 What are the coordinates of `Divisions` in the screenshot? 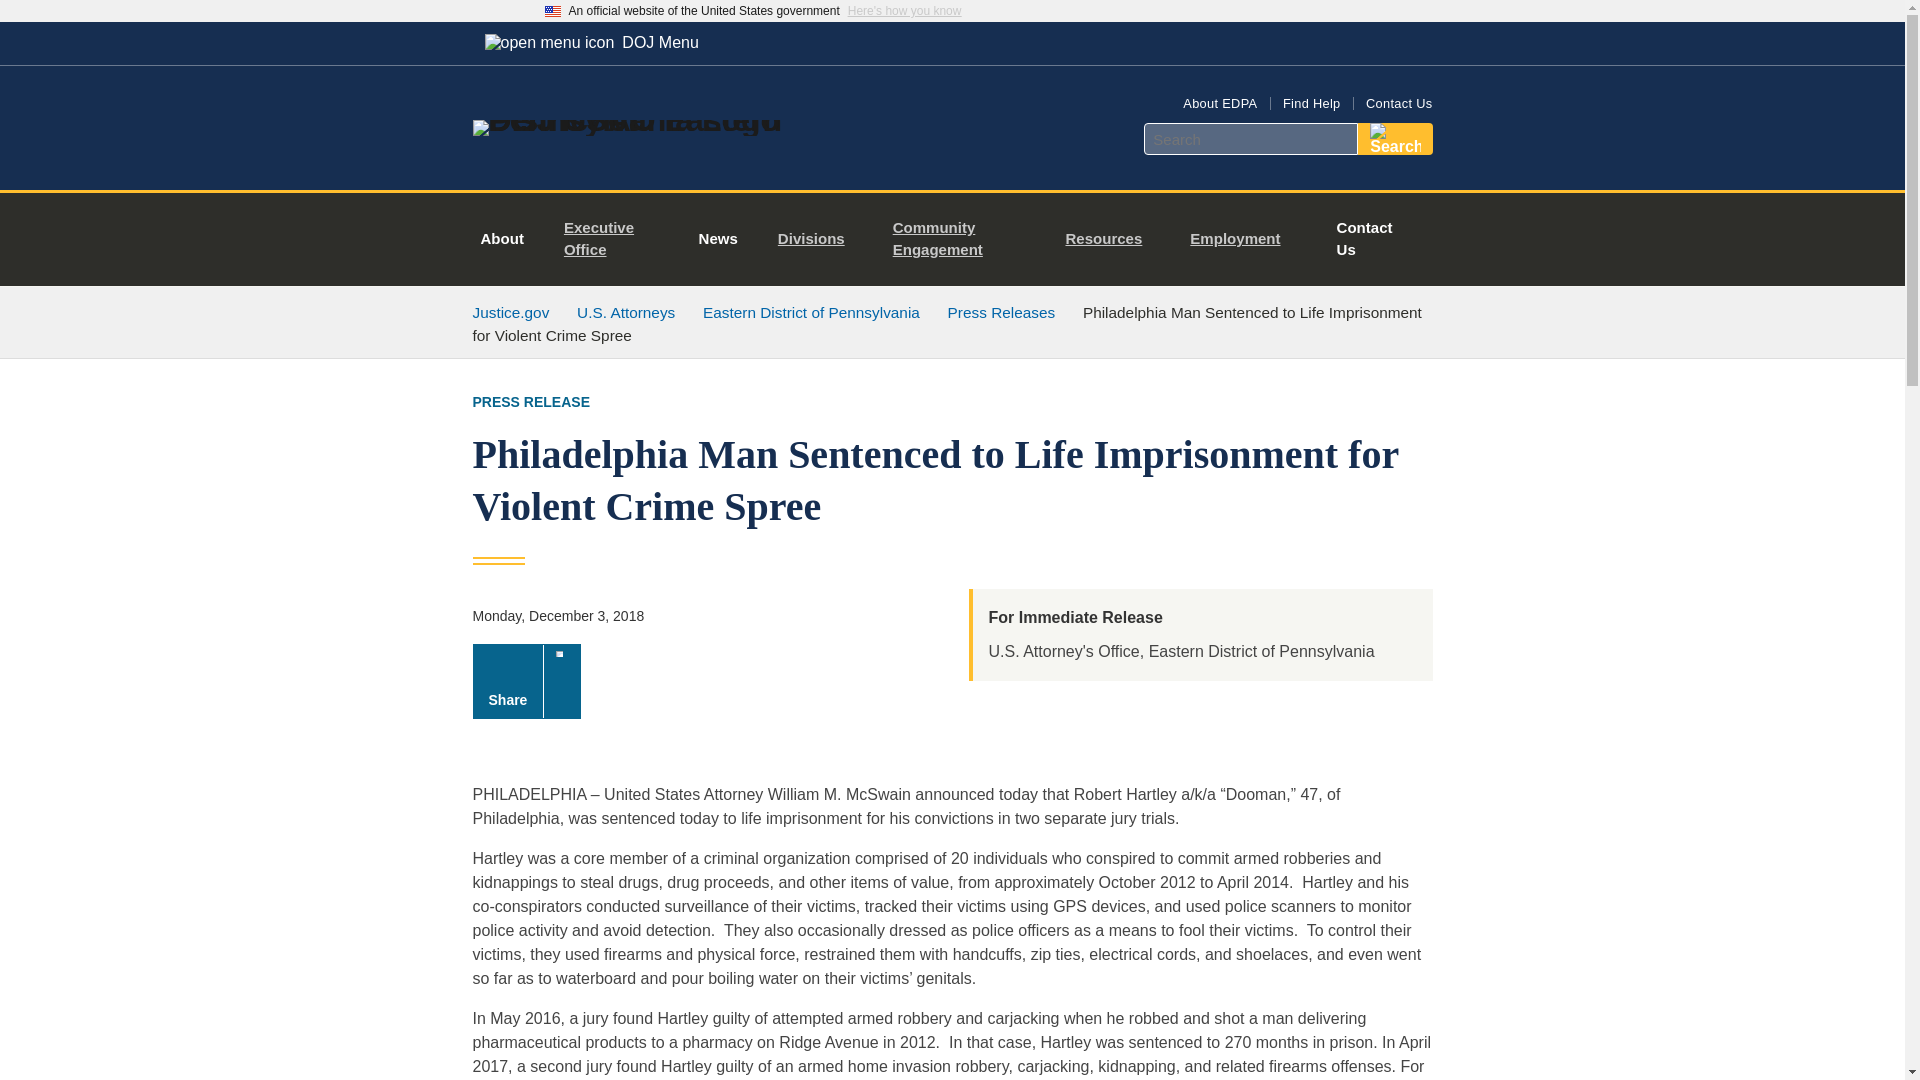 It's located at (820, 240).